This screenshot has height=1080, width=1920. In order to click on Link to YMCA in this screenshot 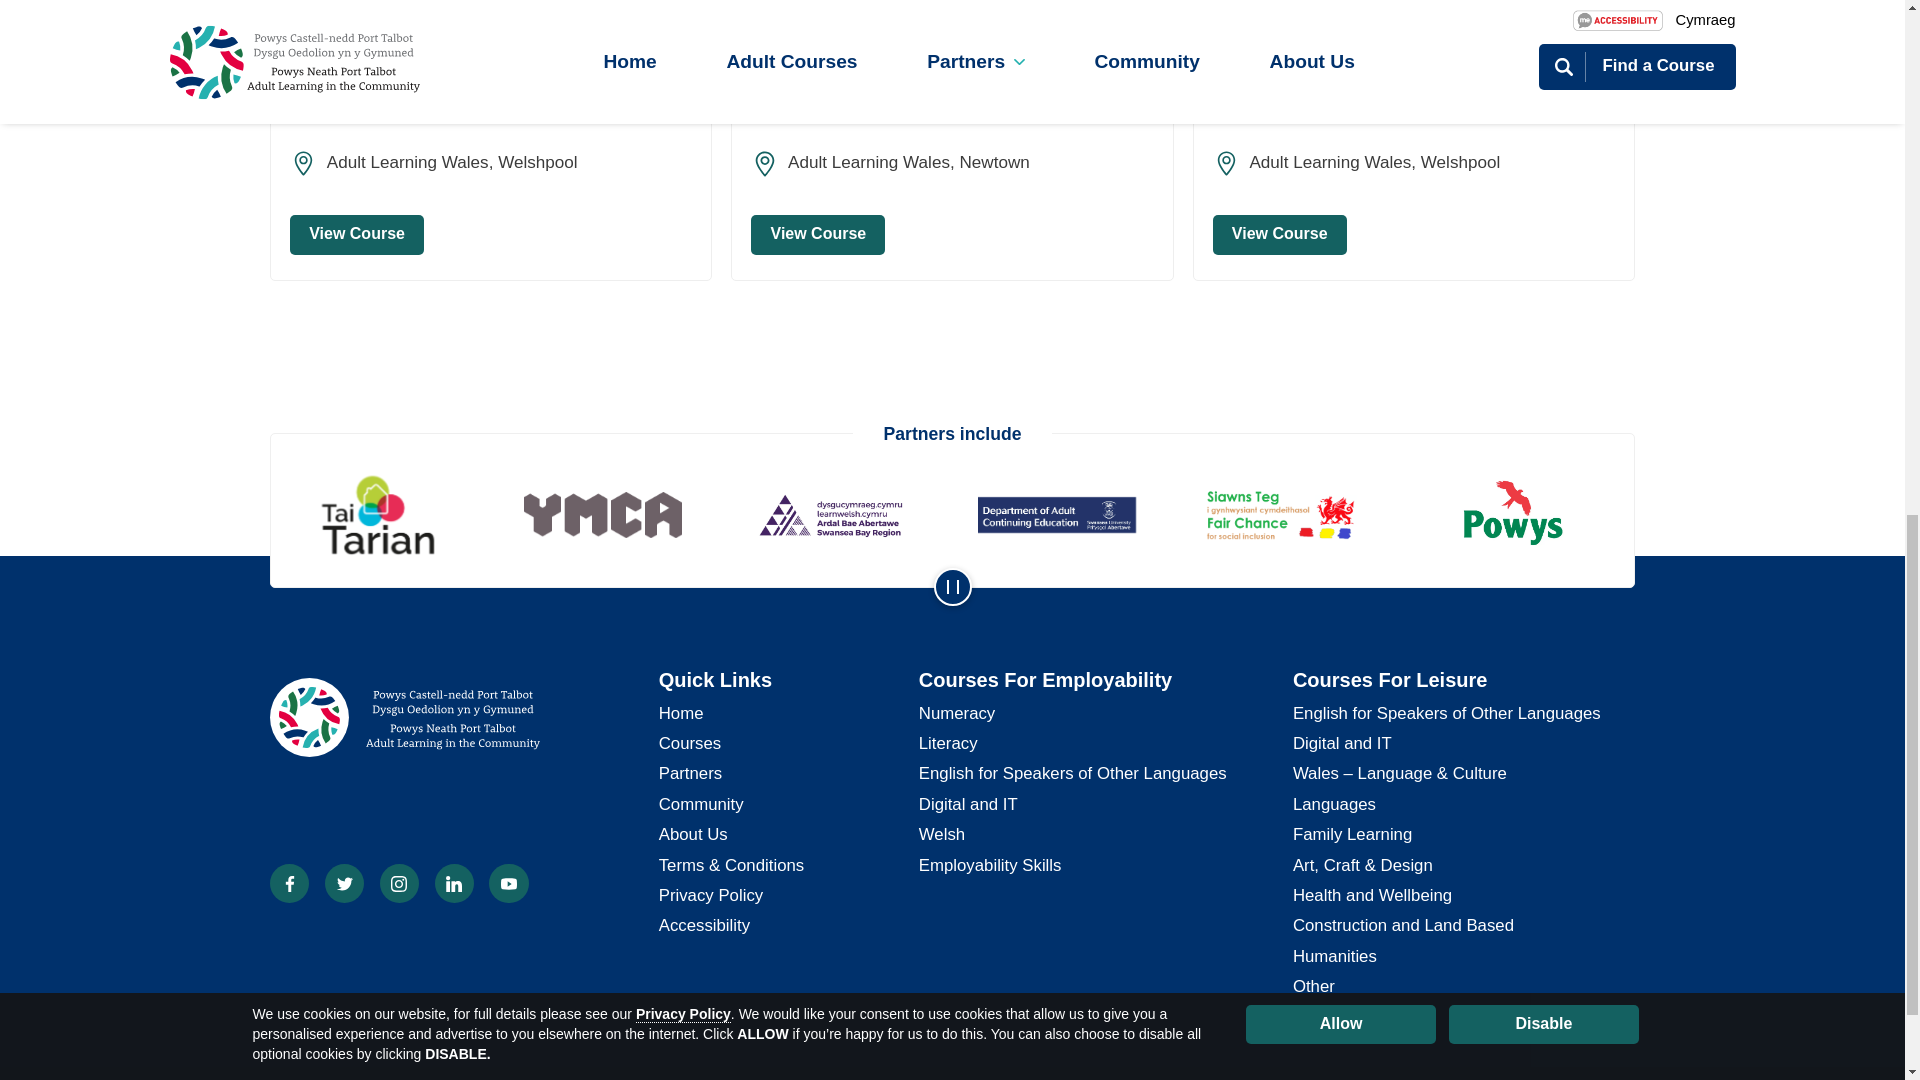, I will do `click(611, 514)`.